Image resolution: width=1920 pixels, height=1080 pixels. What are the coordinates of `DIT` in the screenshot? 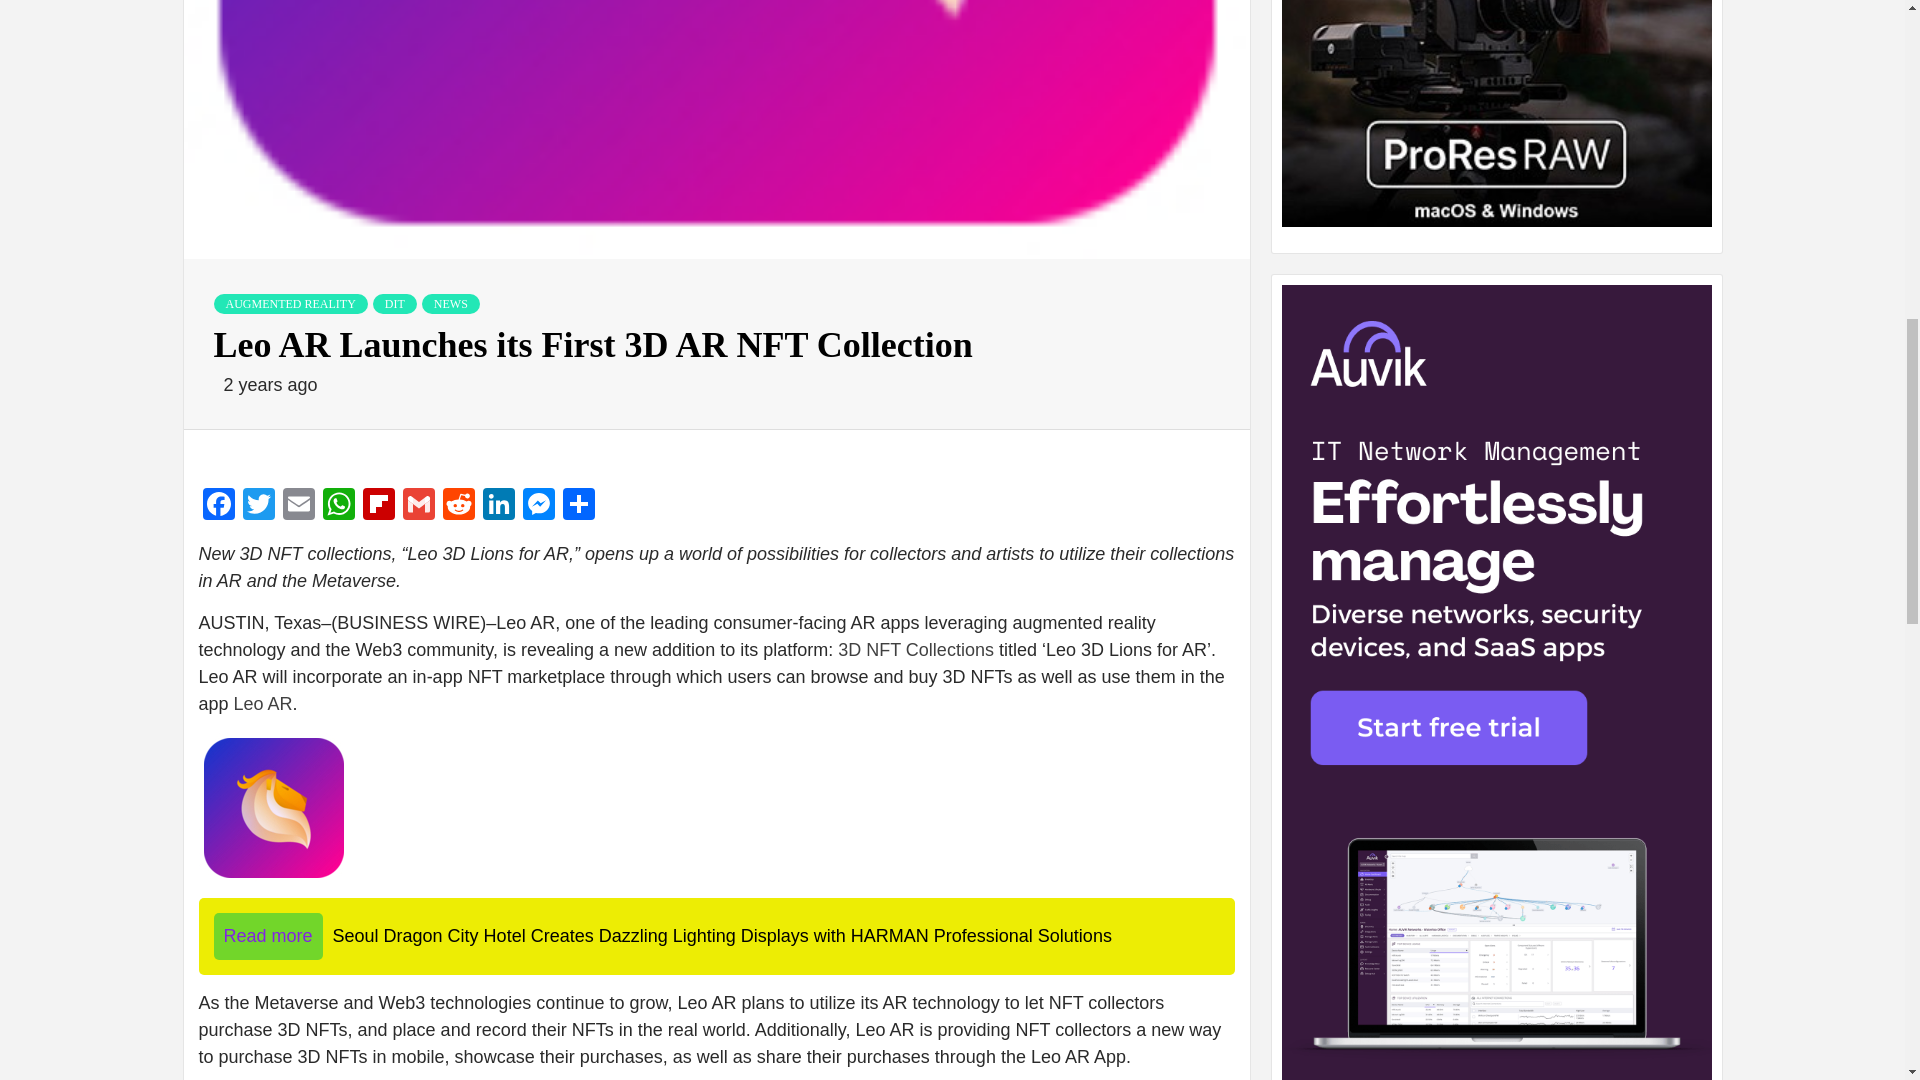 It's located at (394, 304).